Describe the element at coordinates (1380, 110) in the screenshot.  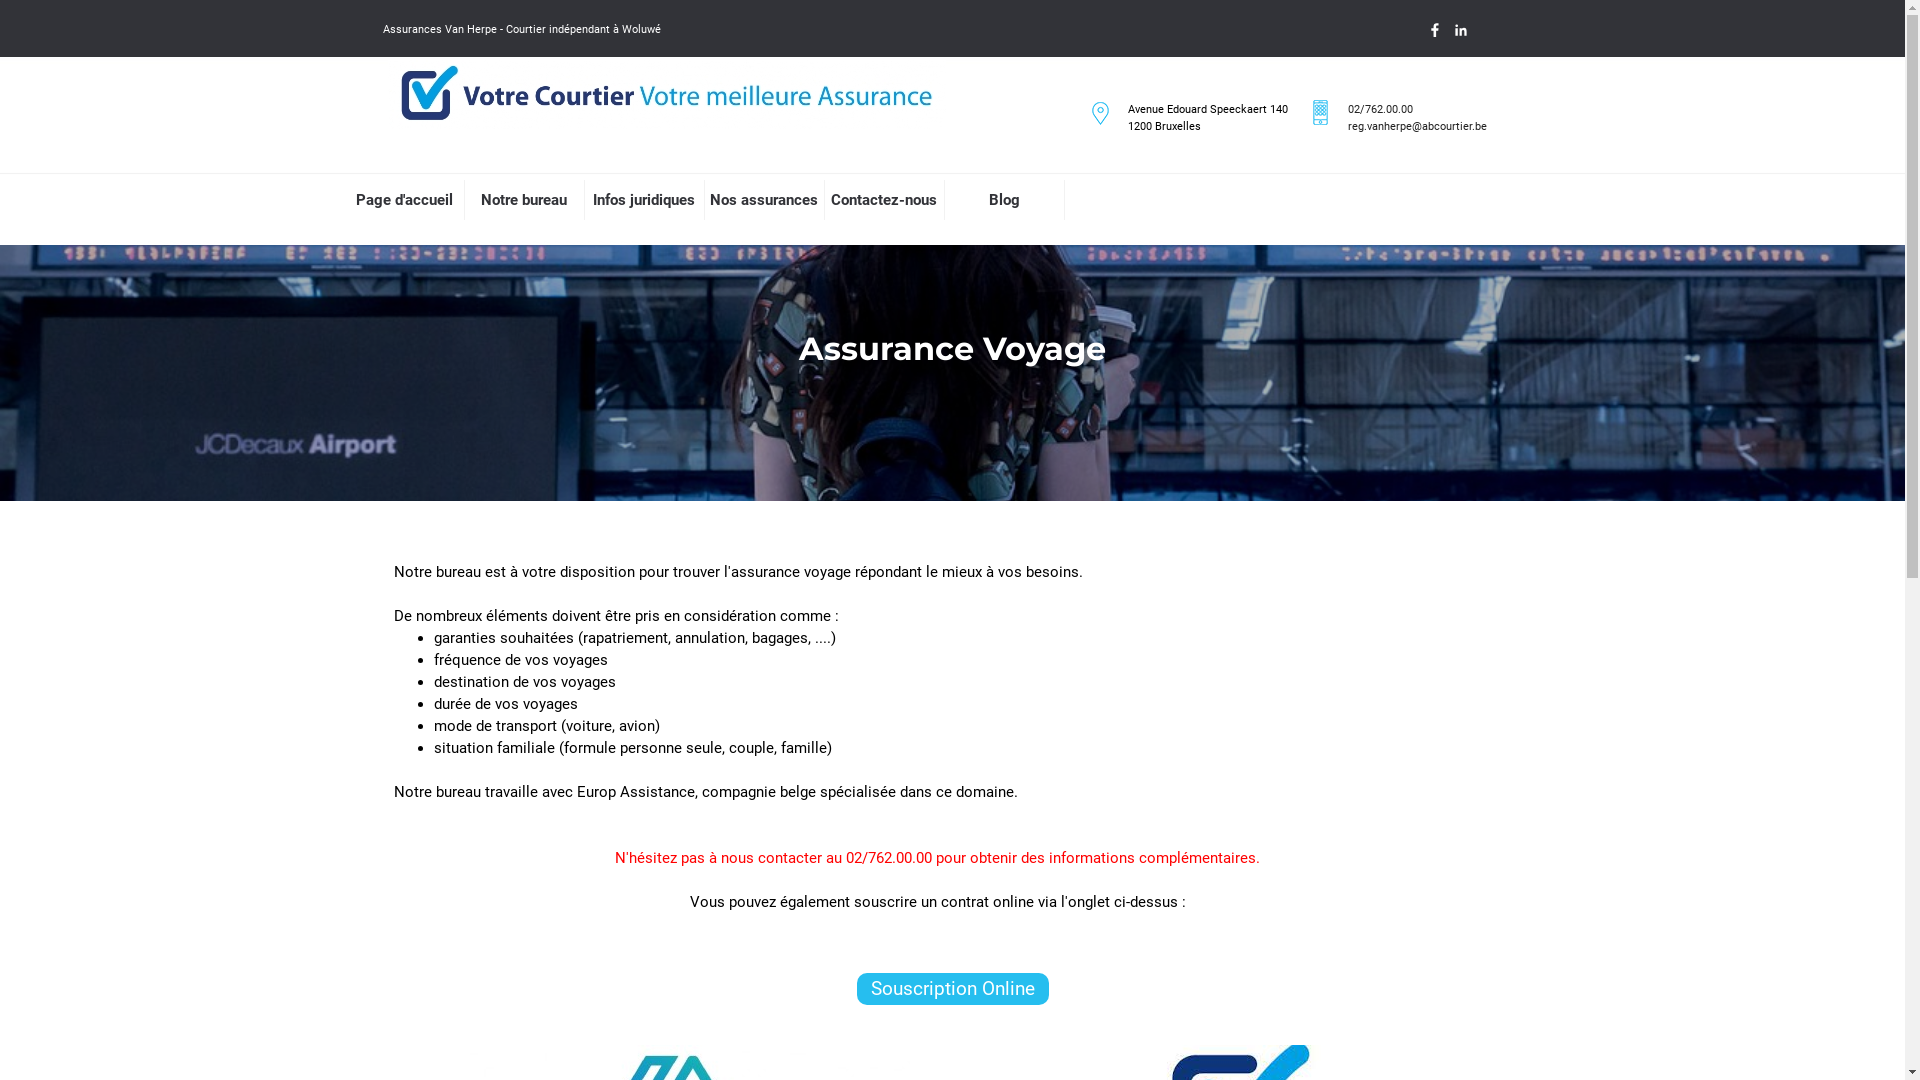
I see `02/762.00.00` at that location.